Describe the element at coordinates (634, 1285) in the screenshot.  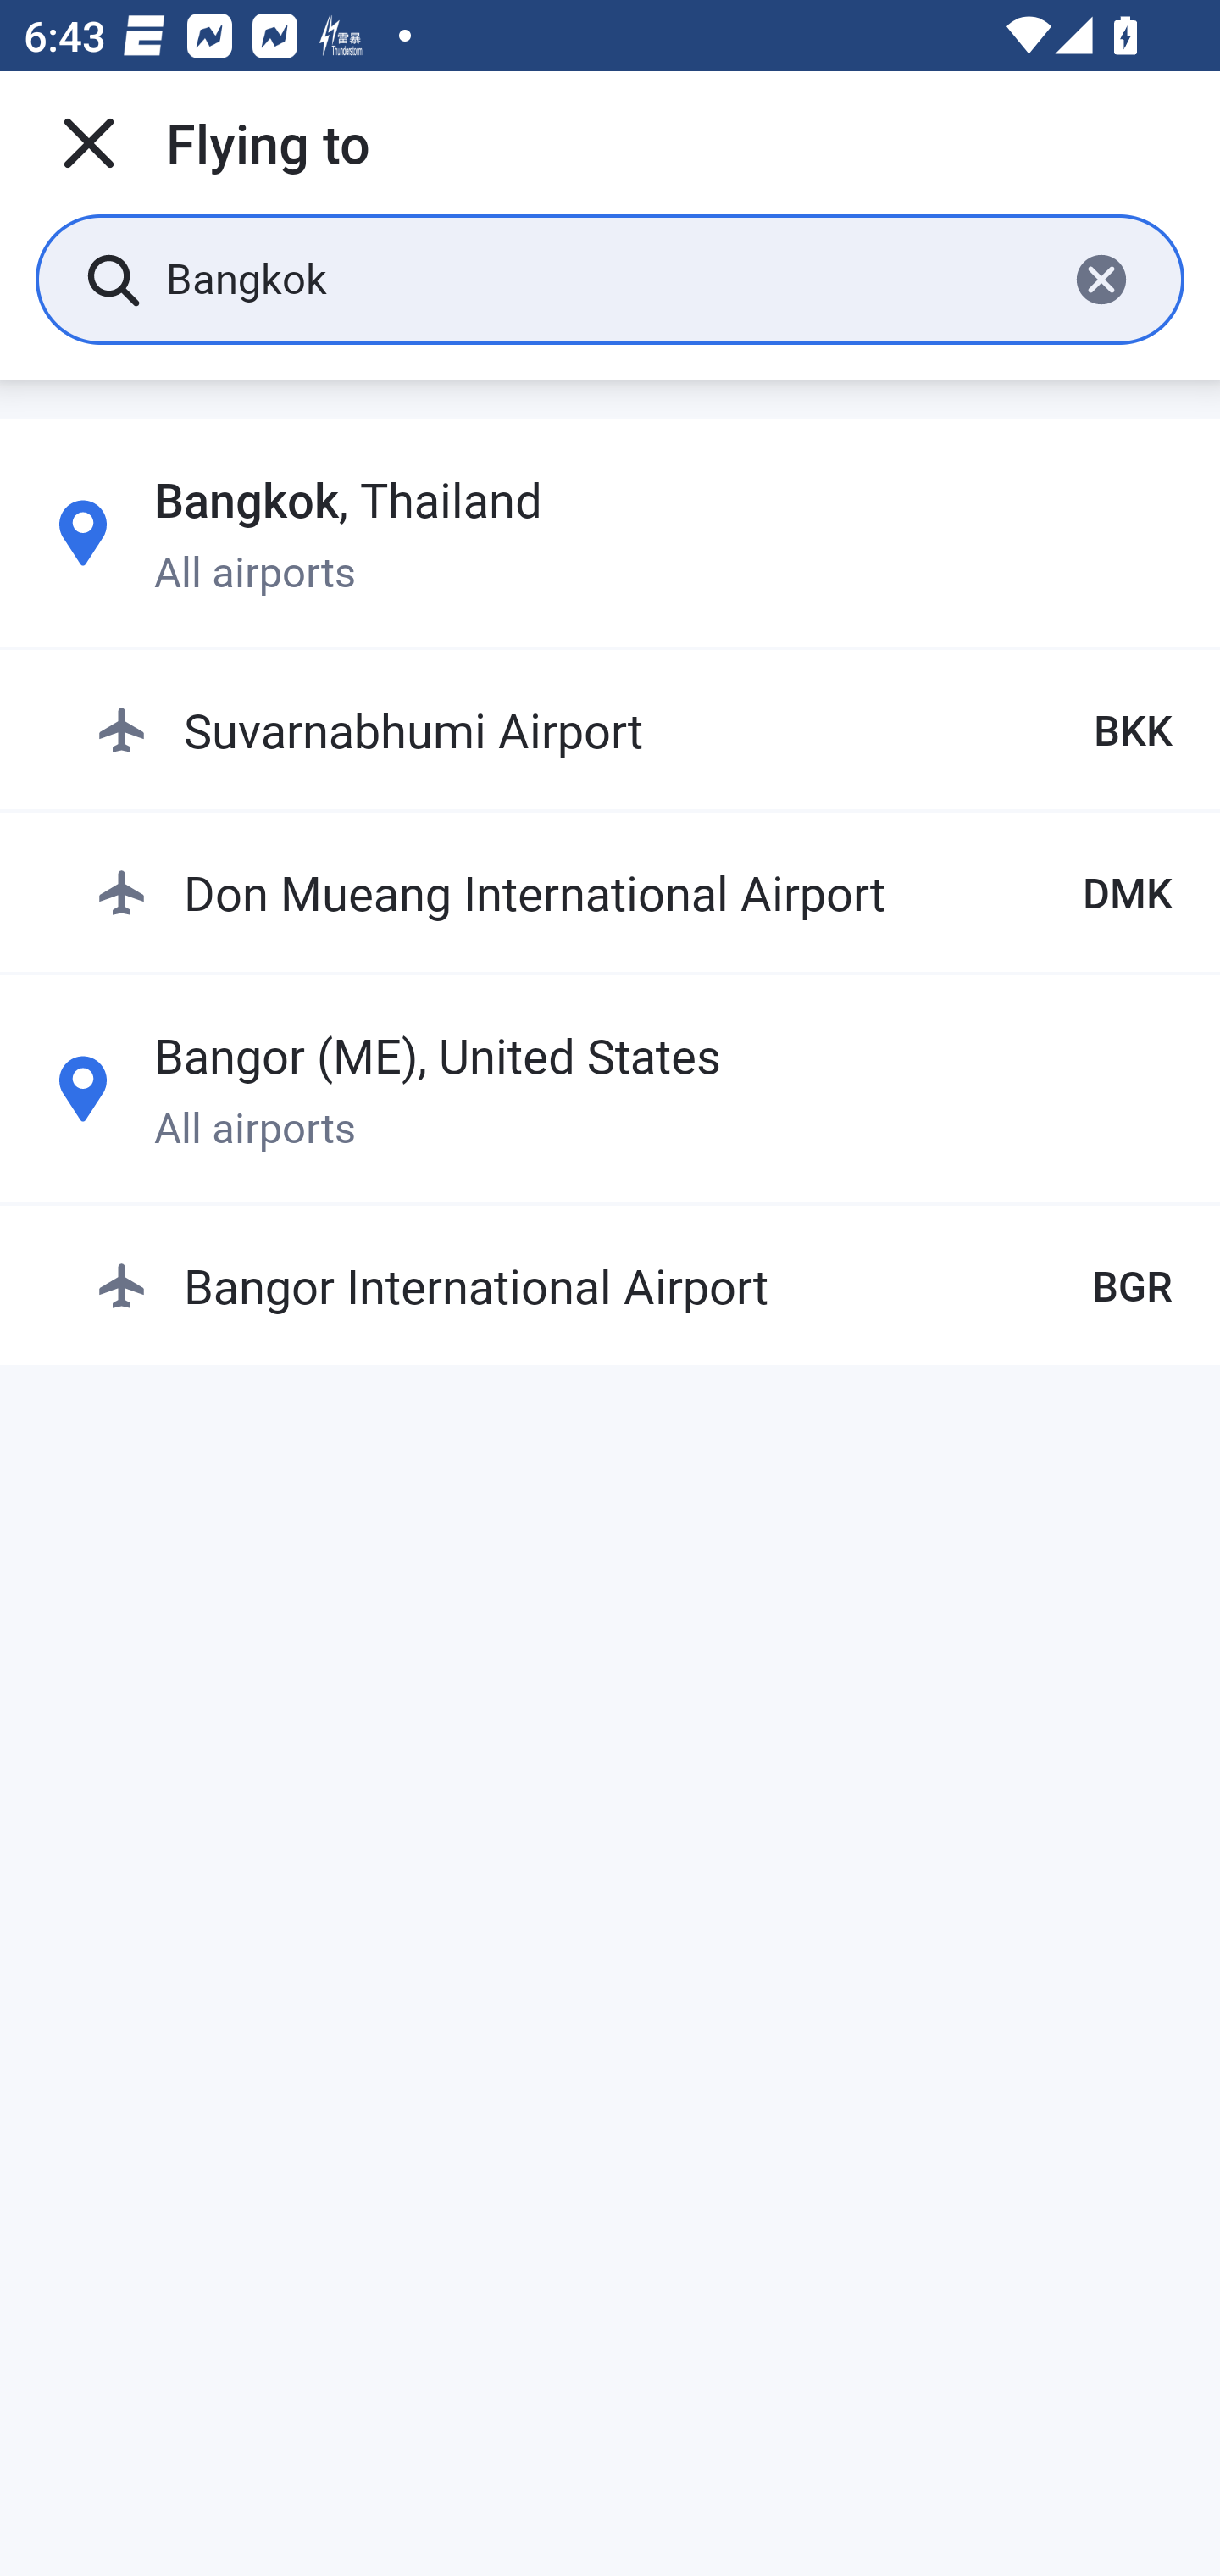
I see `Bangor International Airport BGR` at that location.